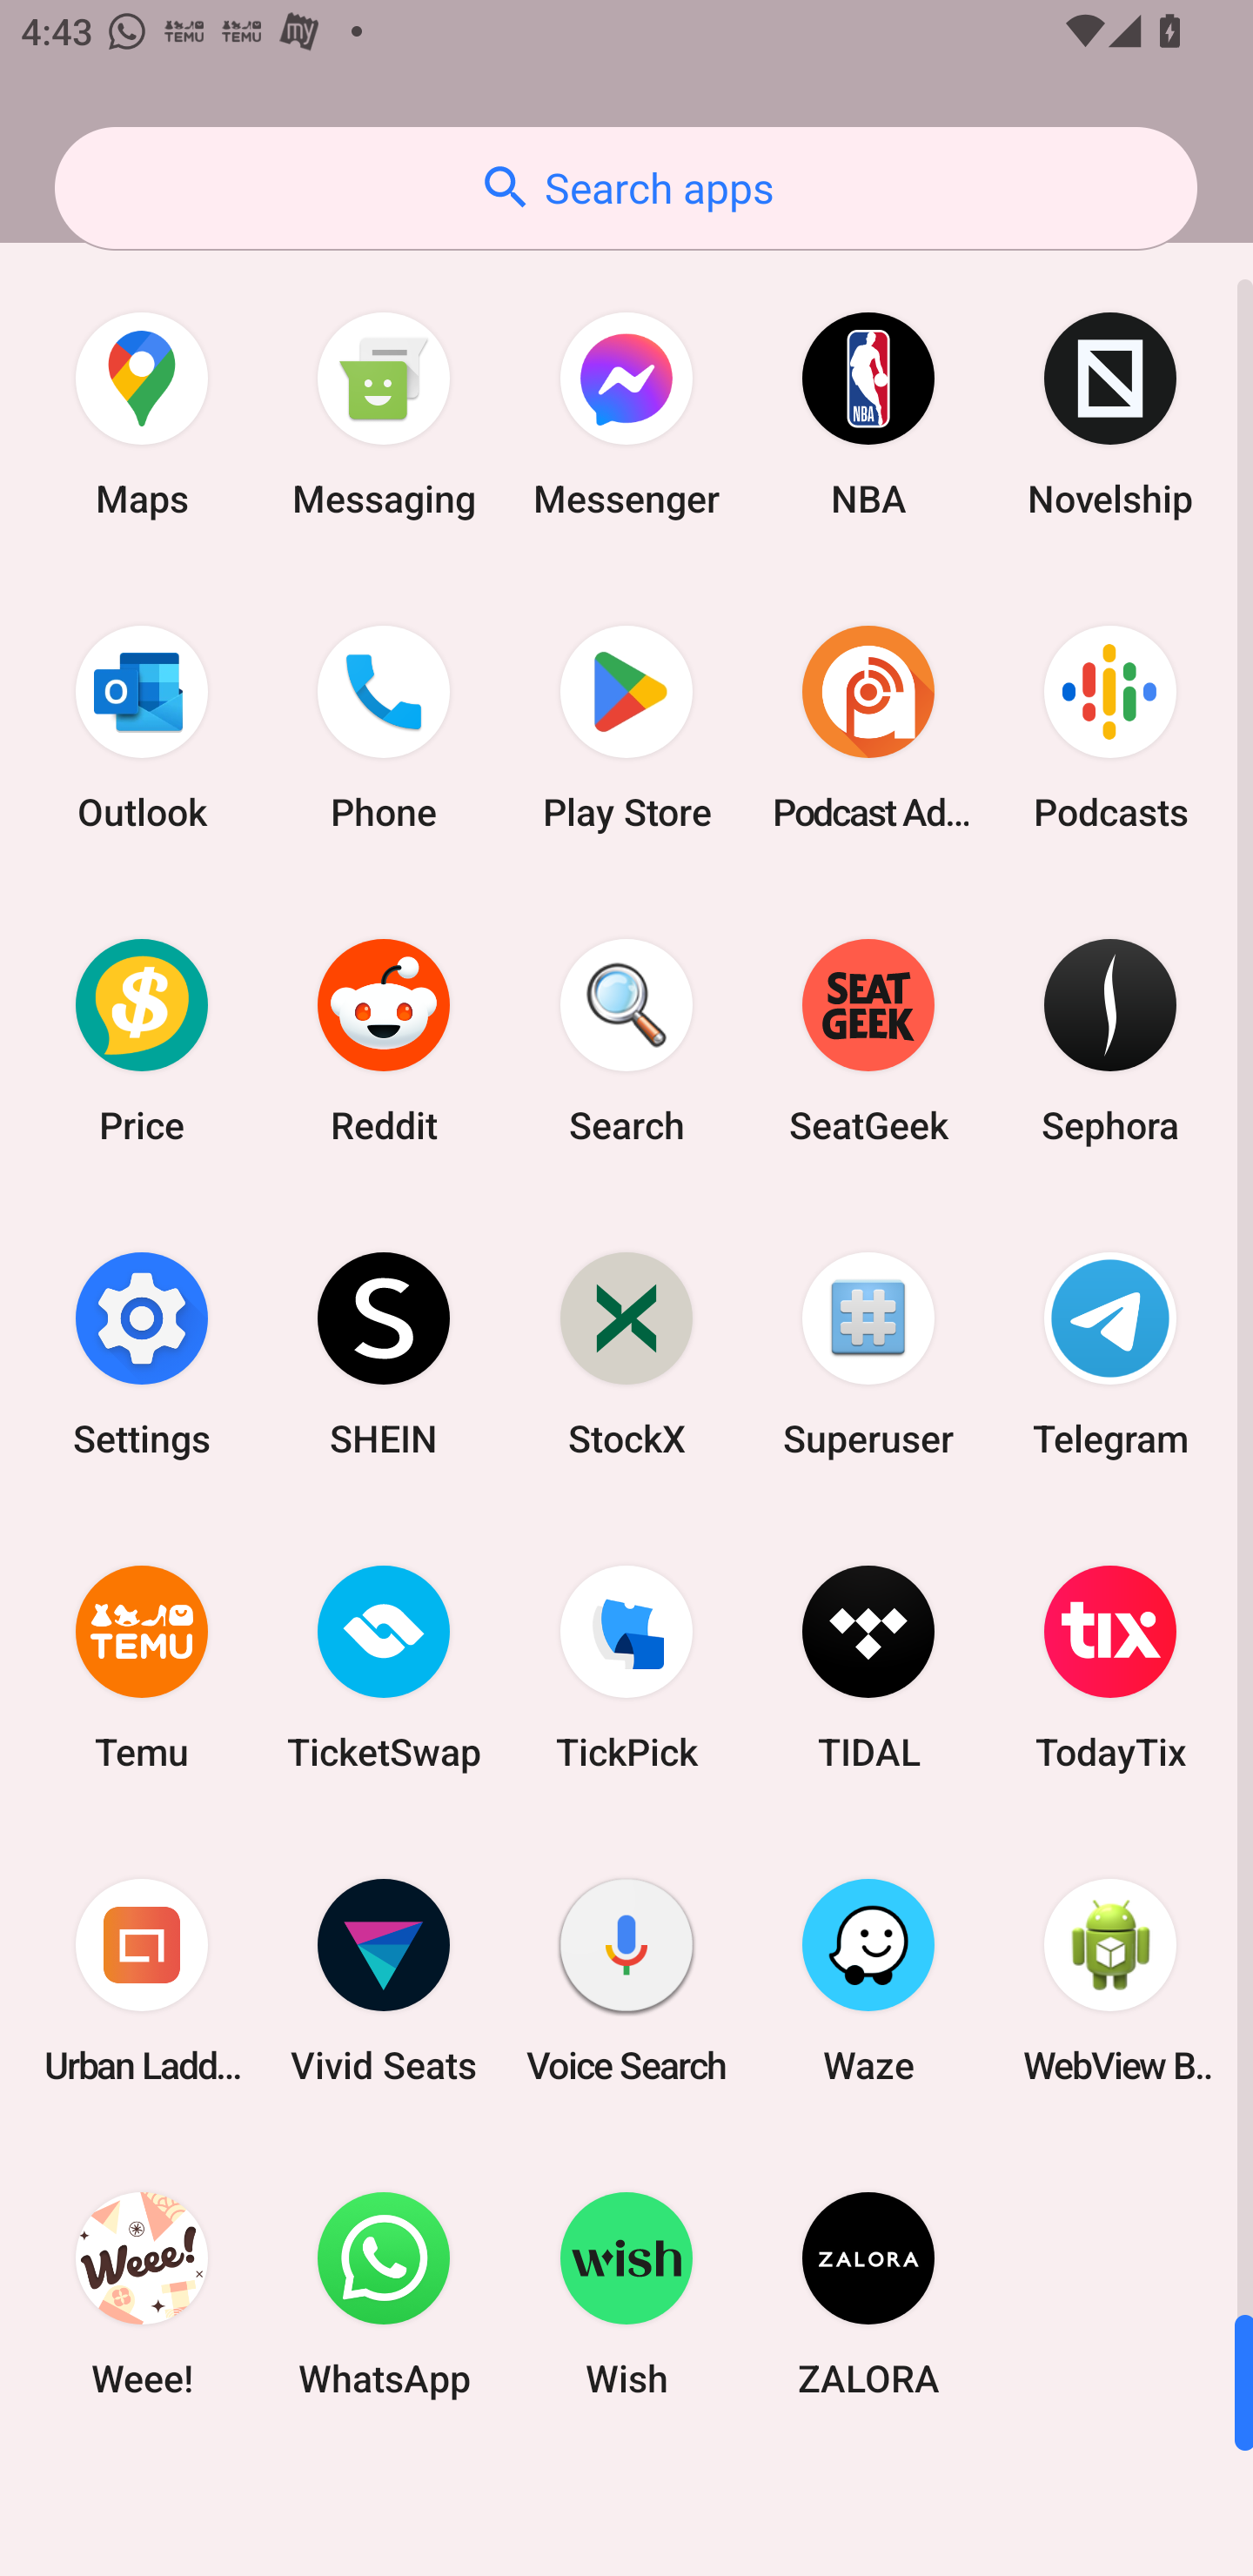 The image size is (1253, 2576). Describe the element at coordinates (626, 1981) in the screenshot. I see `Voice Search` at that location.